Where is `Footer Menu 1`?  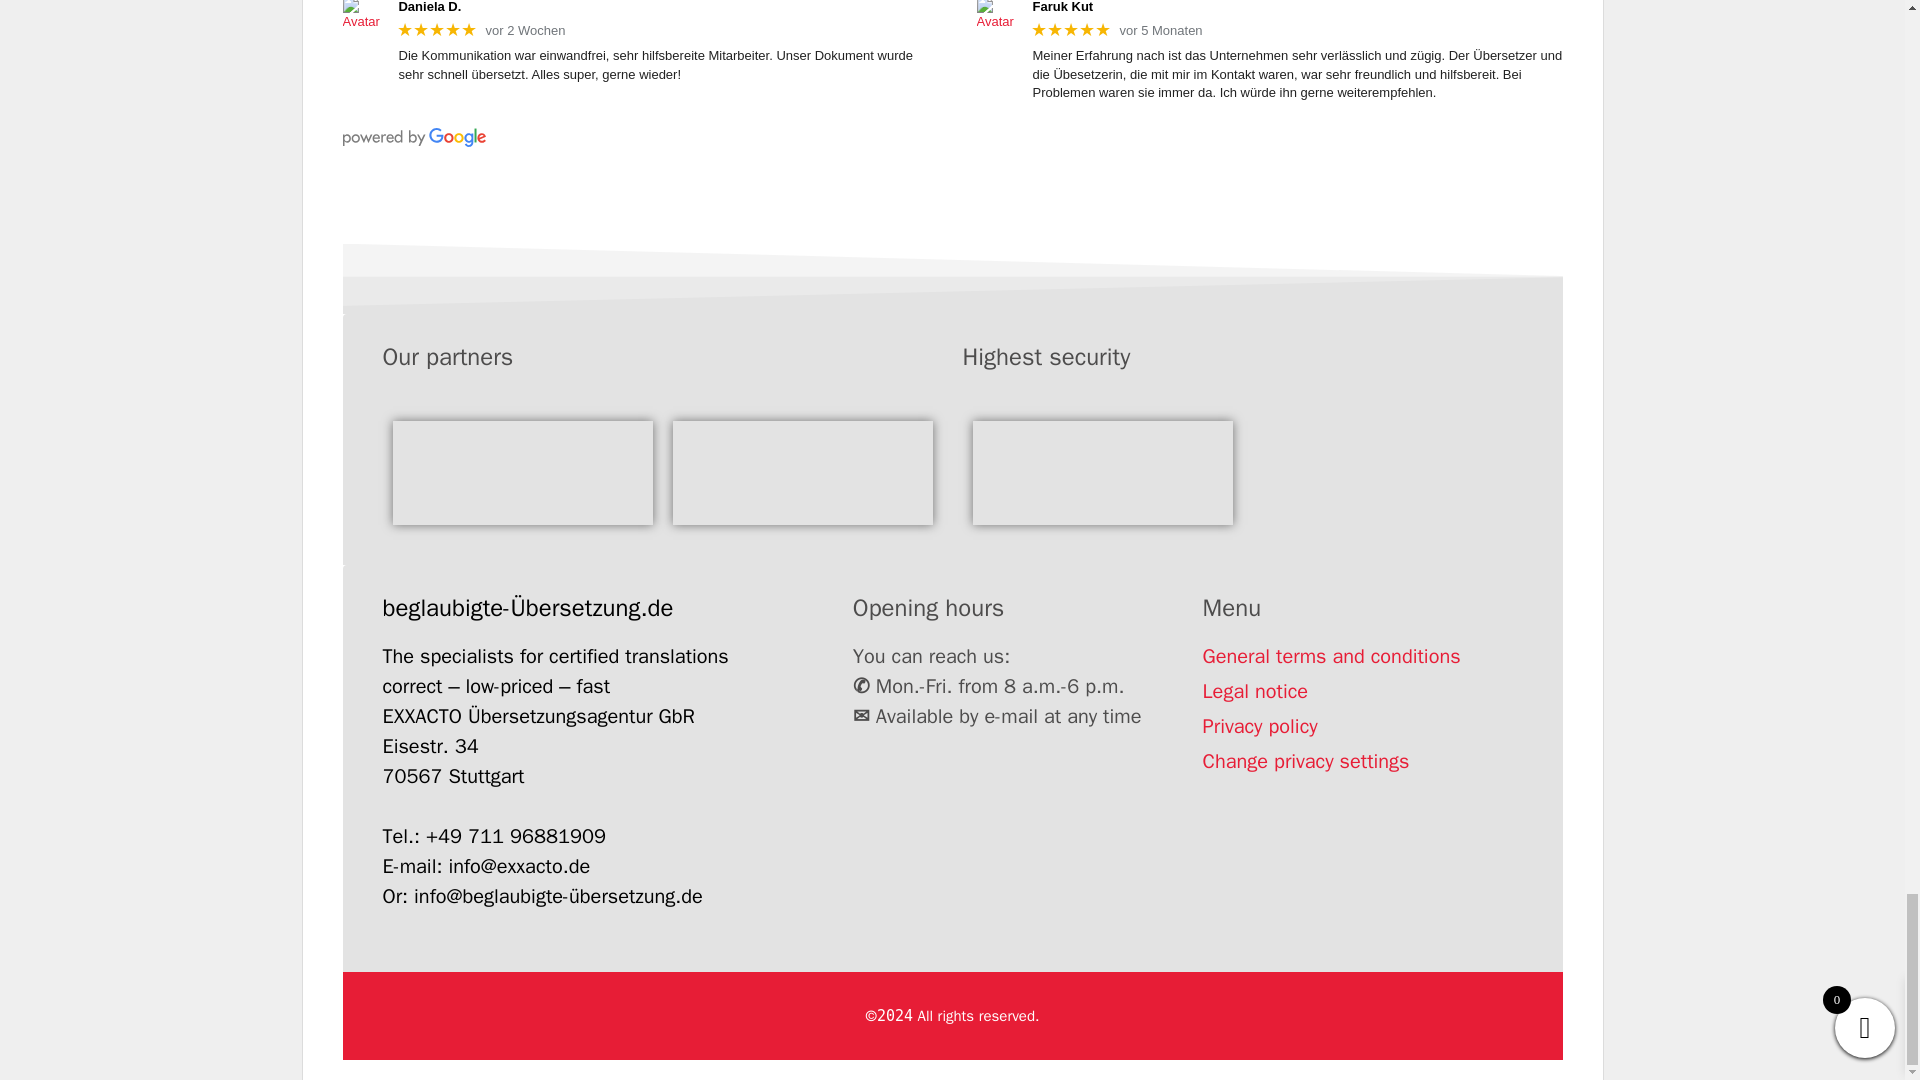
Footer Menu 1 is located at coordinates (522, 472).